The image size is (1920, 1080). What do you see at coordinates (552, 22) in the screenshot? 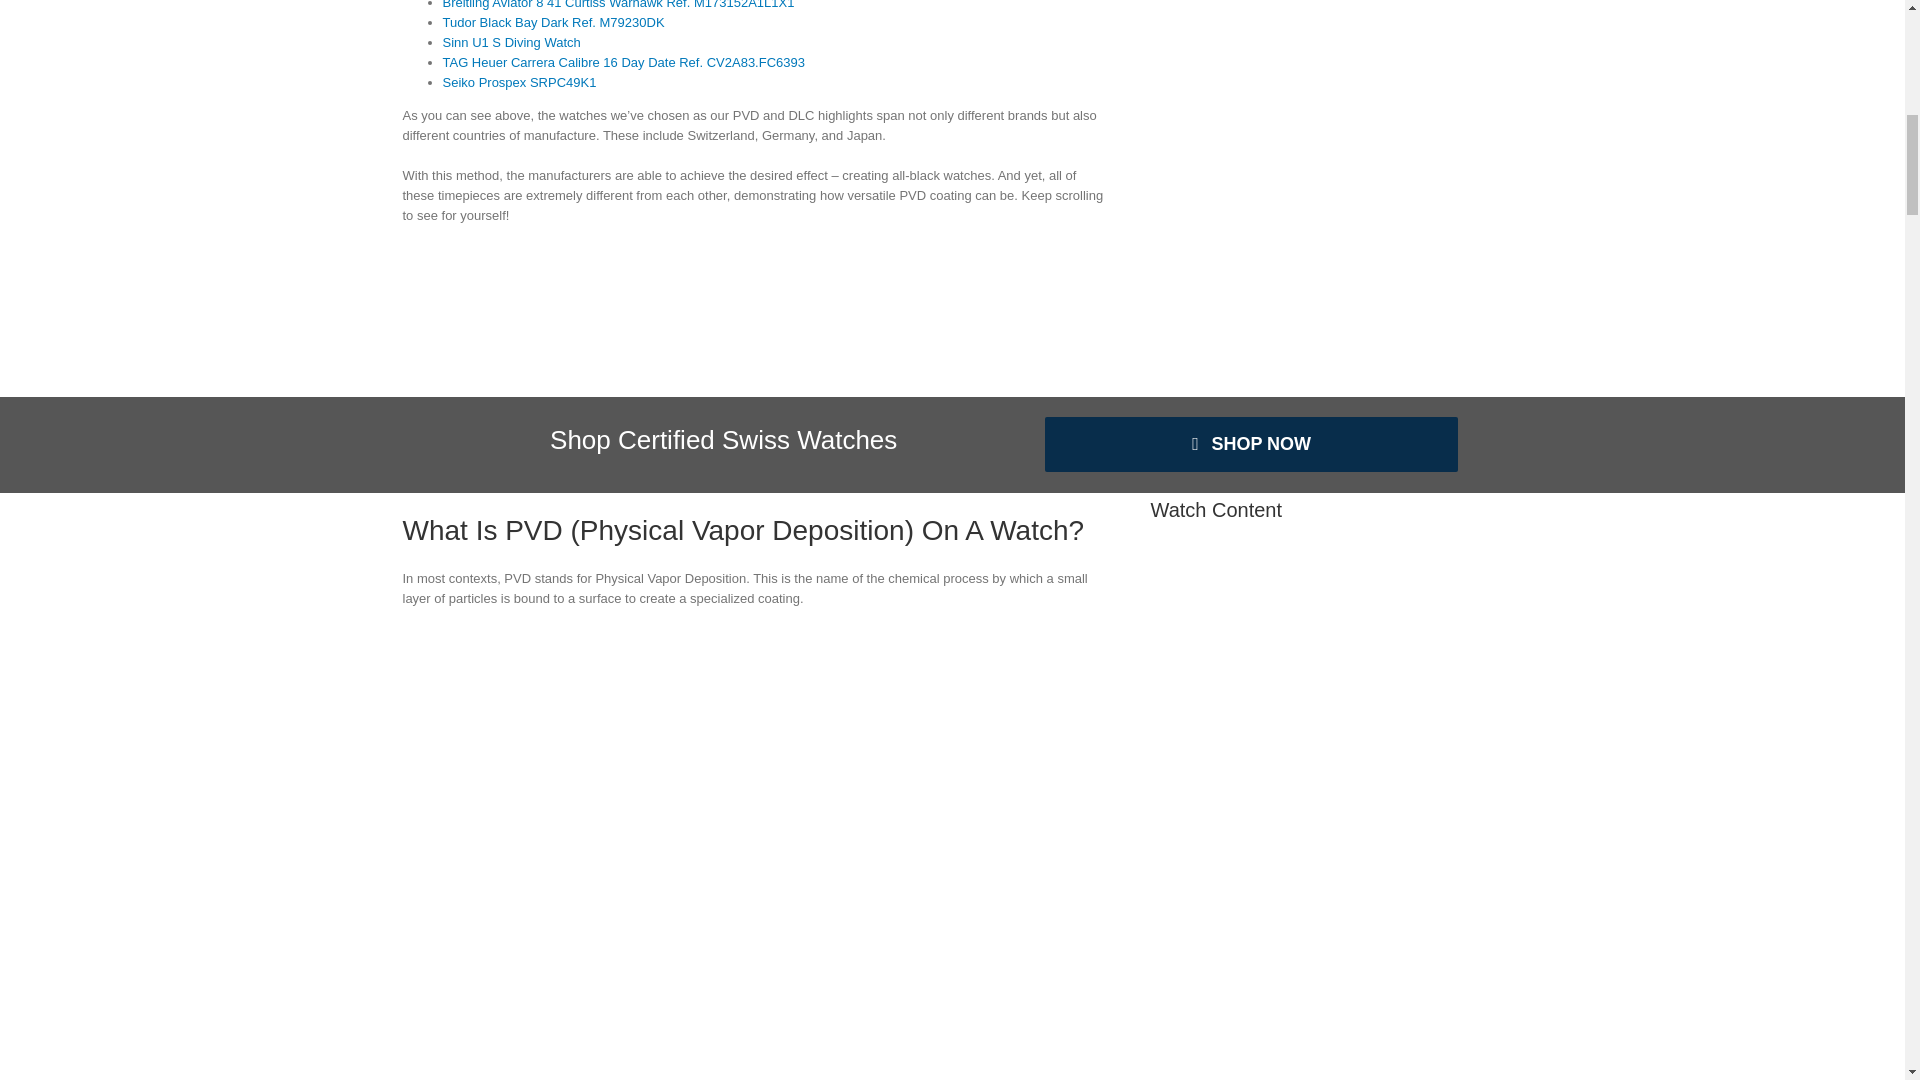
I see `Tudor Black Bay Dark Ref. M79230DK` at bounding box center [552, 22].